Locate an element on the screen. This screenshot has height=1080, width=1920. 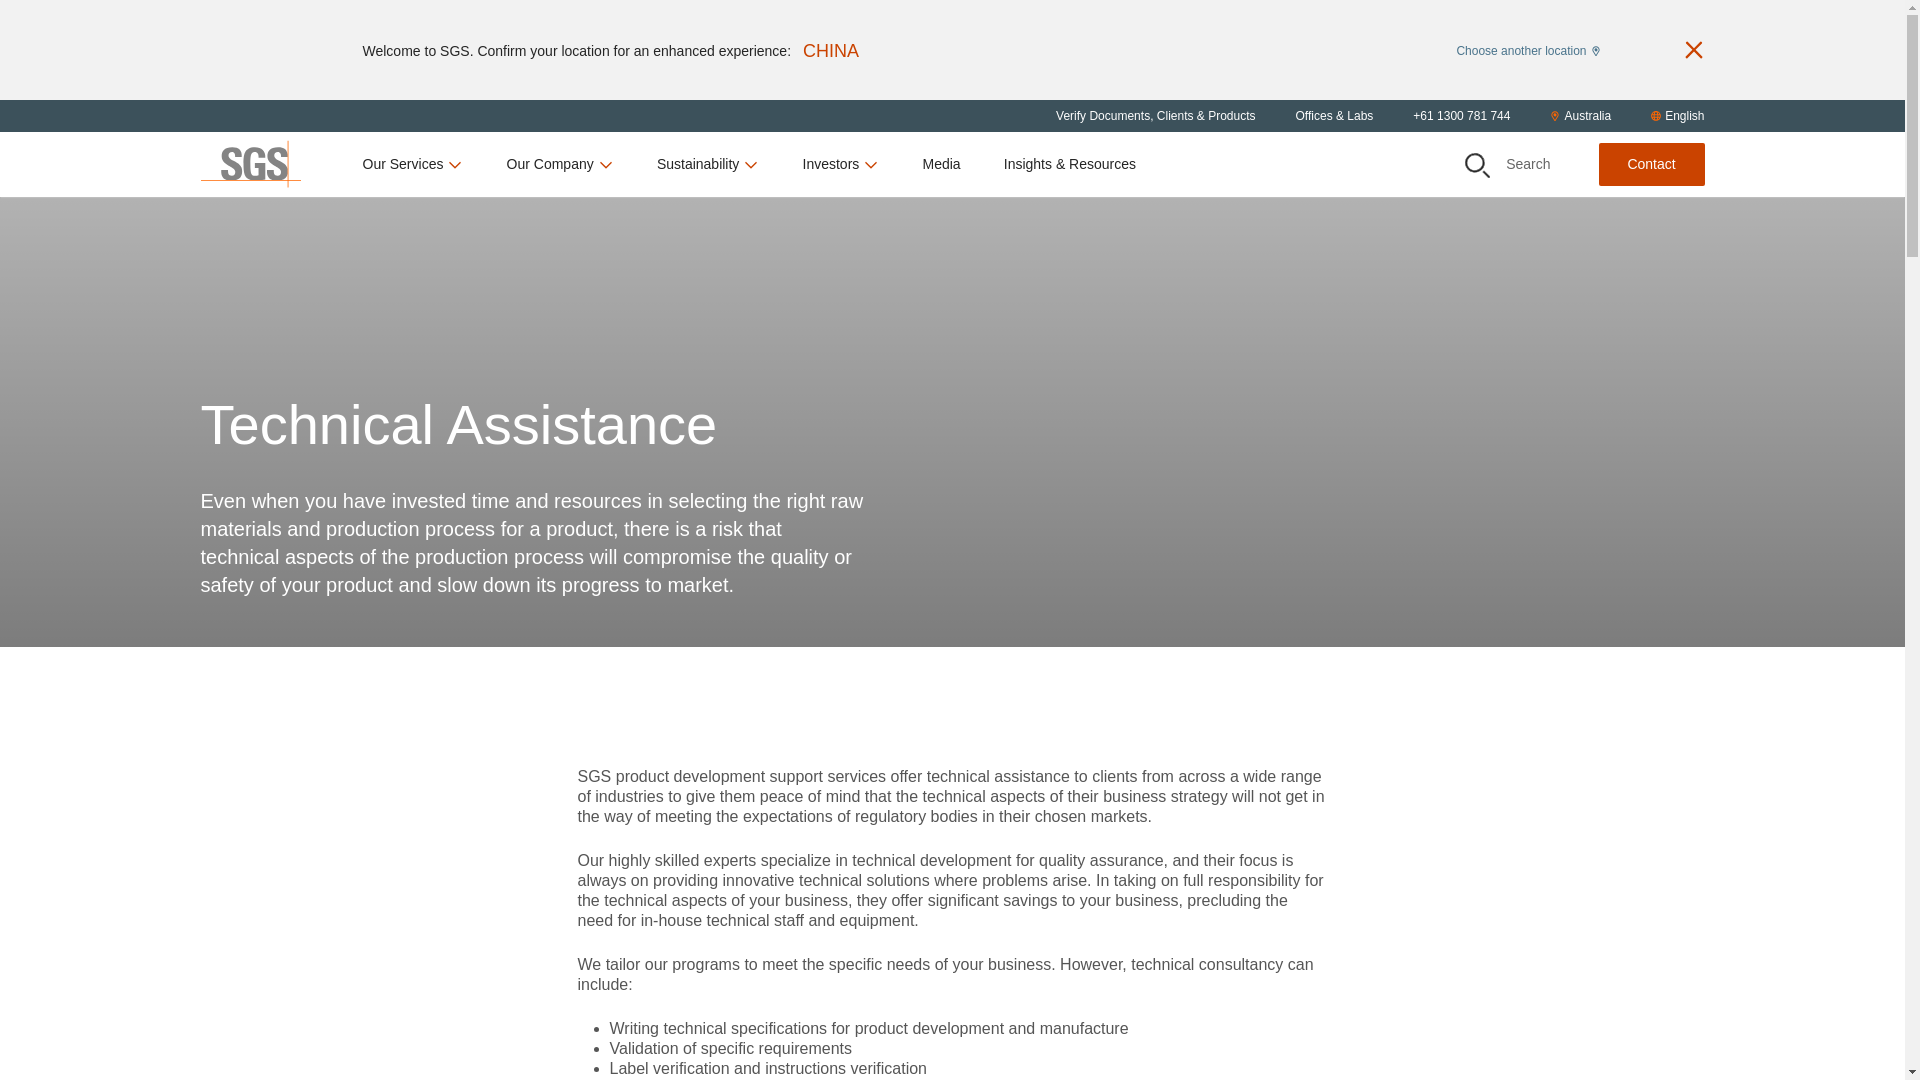
Choose another location is located at coordinates (1527, 49).